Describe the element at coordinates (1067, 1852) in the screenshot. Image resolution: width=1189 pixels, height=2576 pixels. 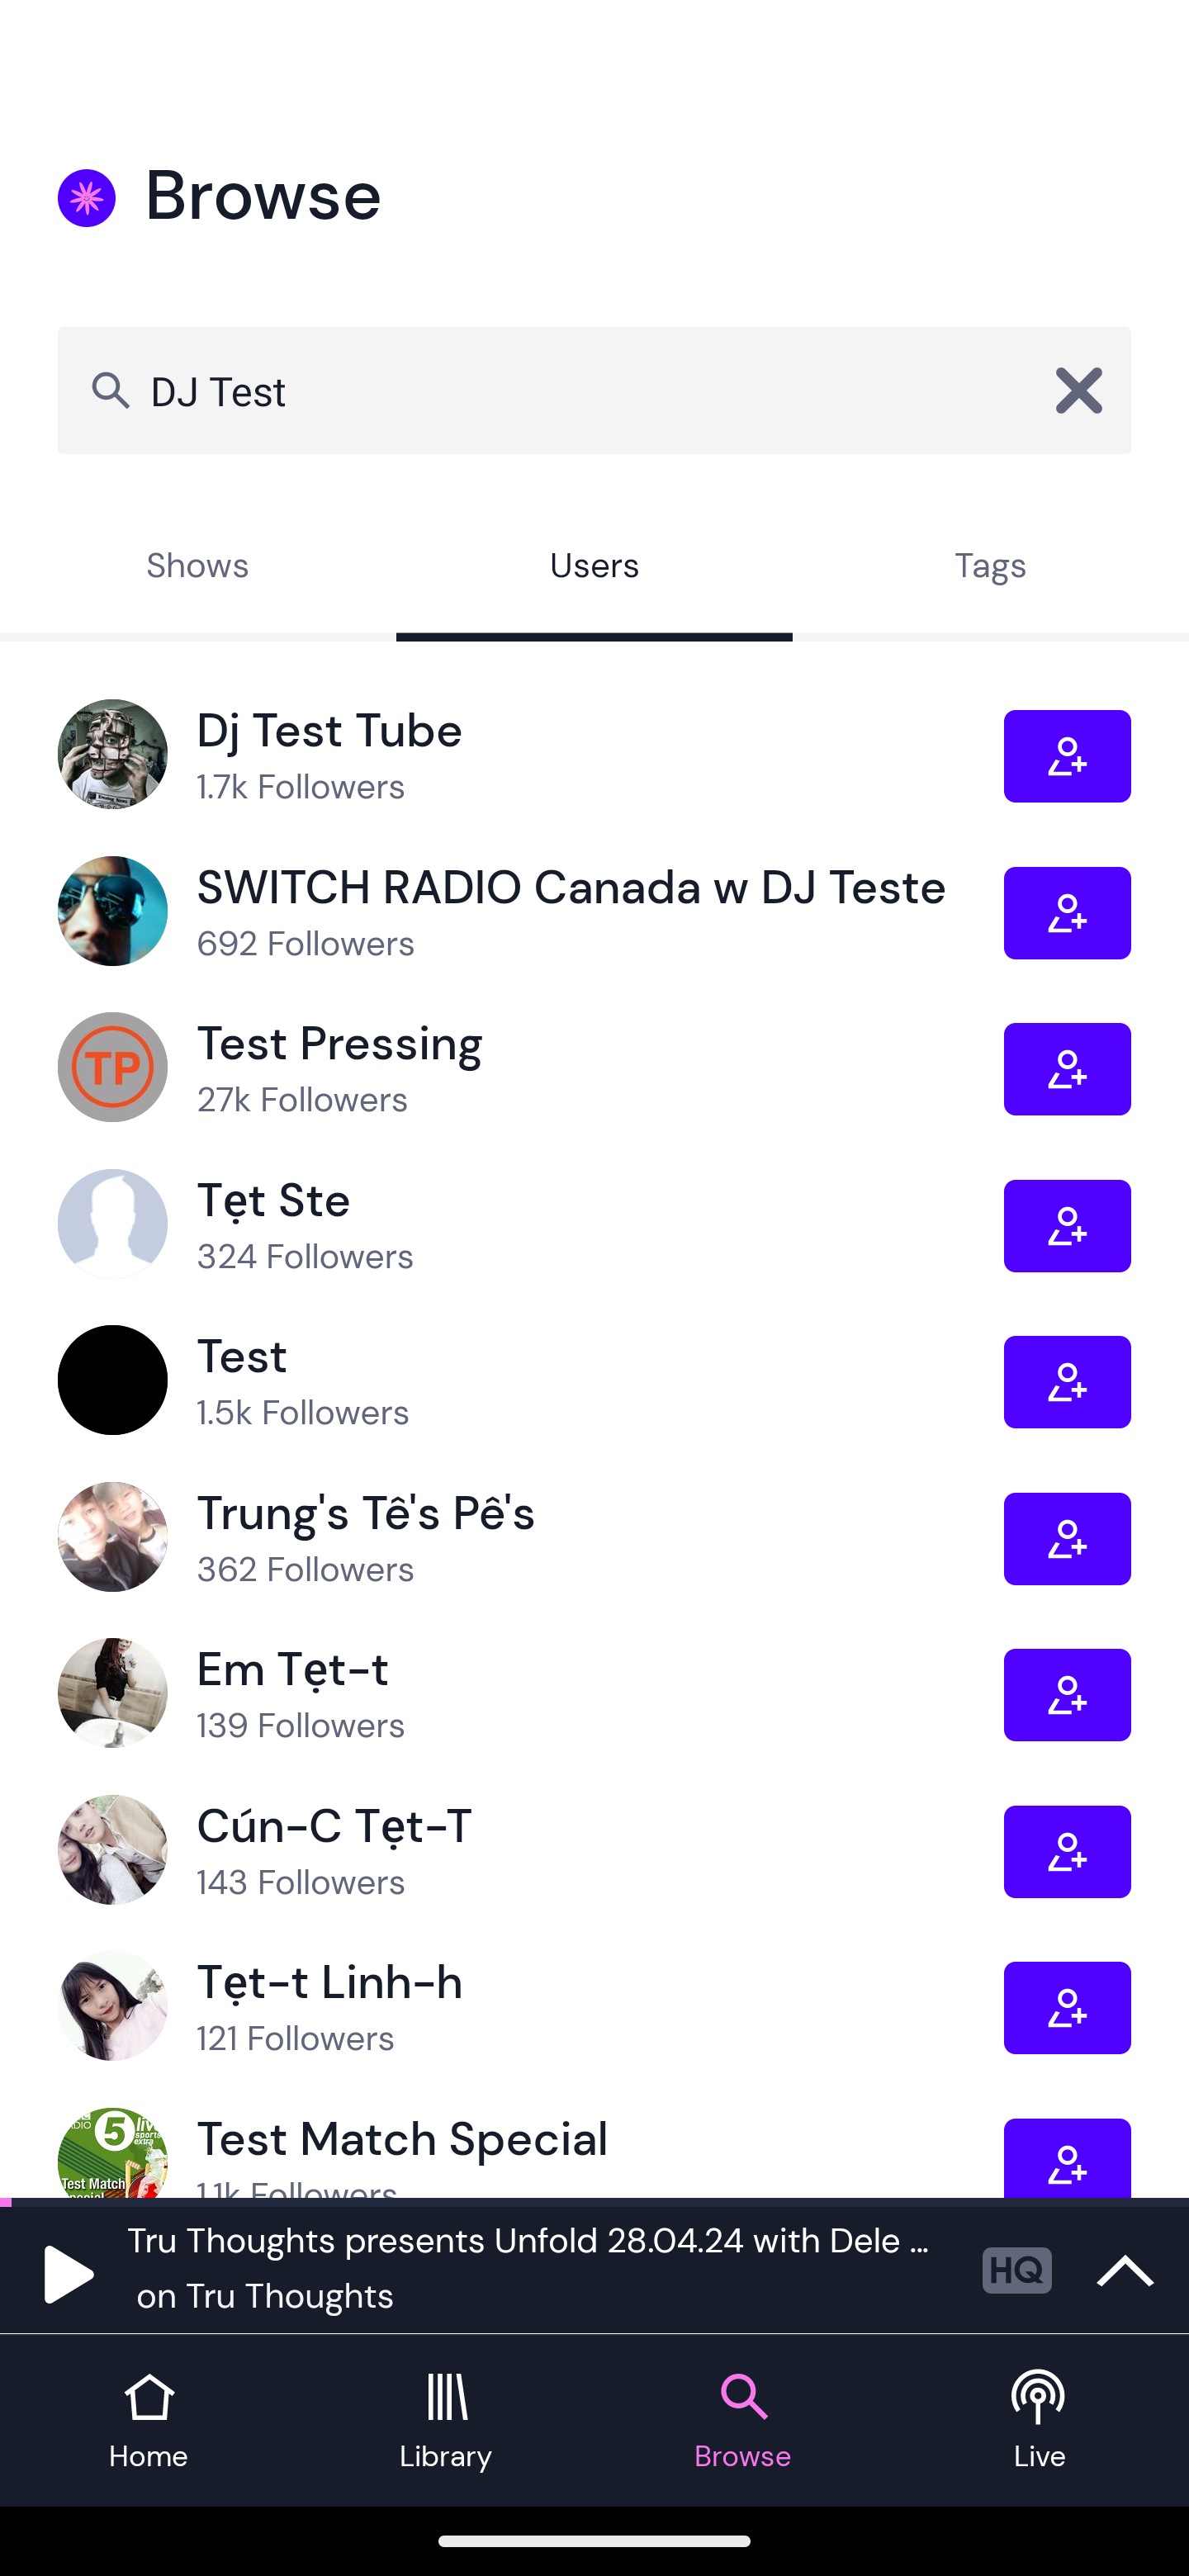
I see `Follow` at that location.